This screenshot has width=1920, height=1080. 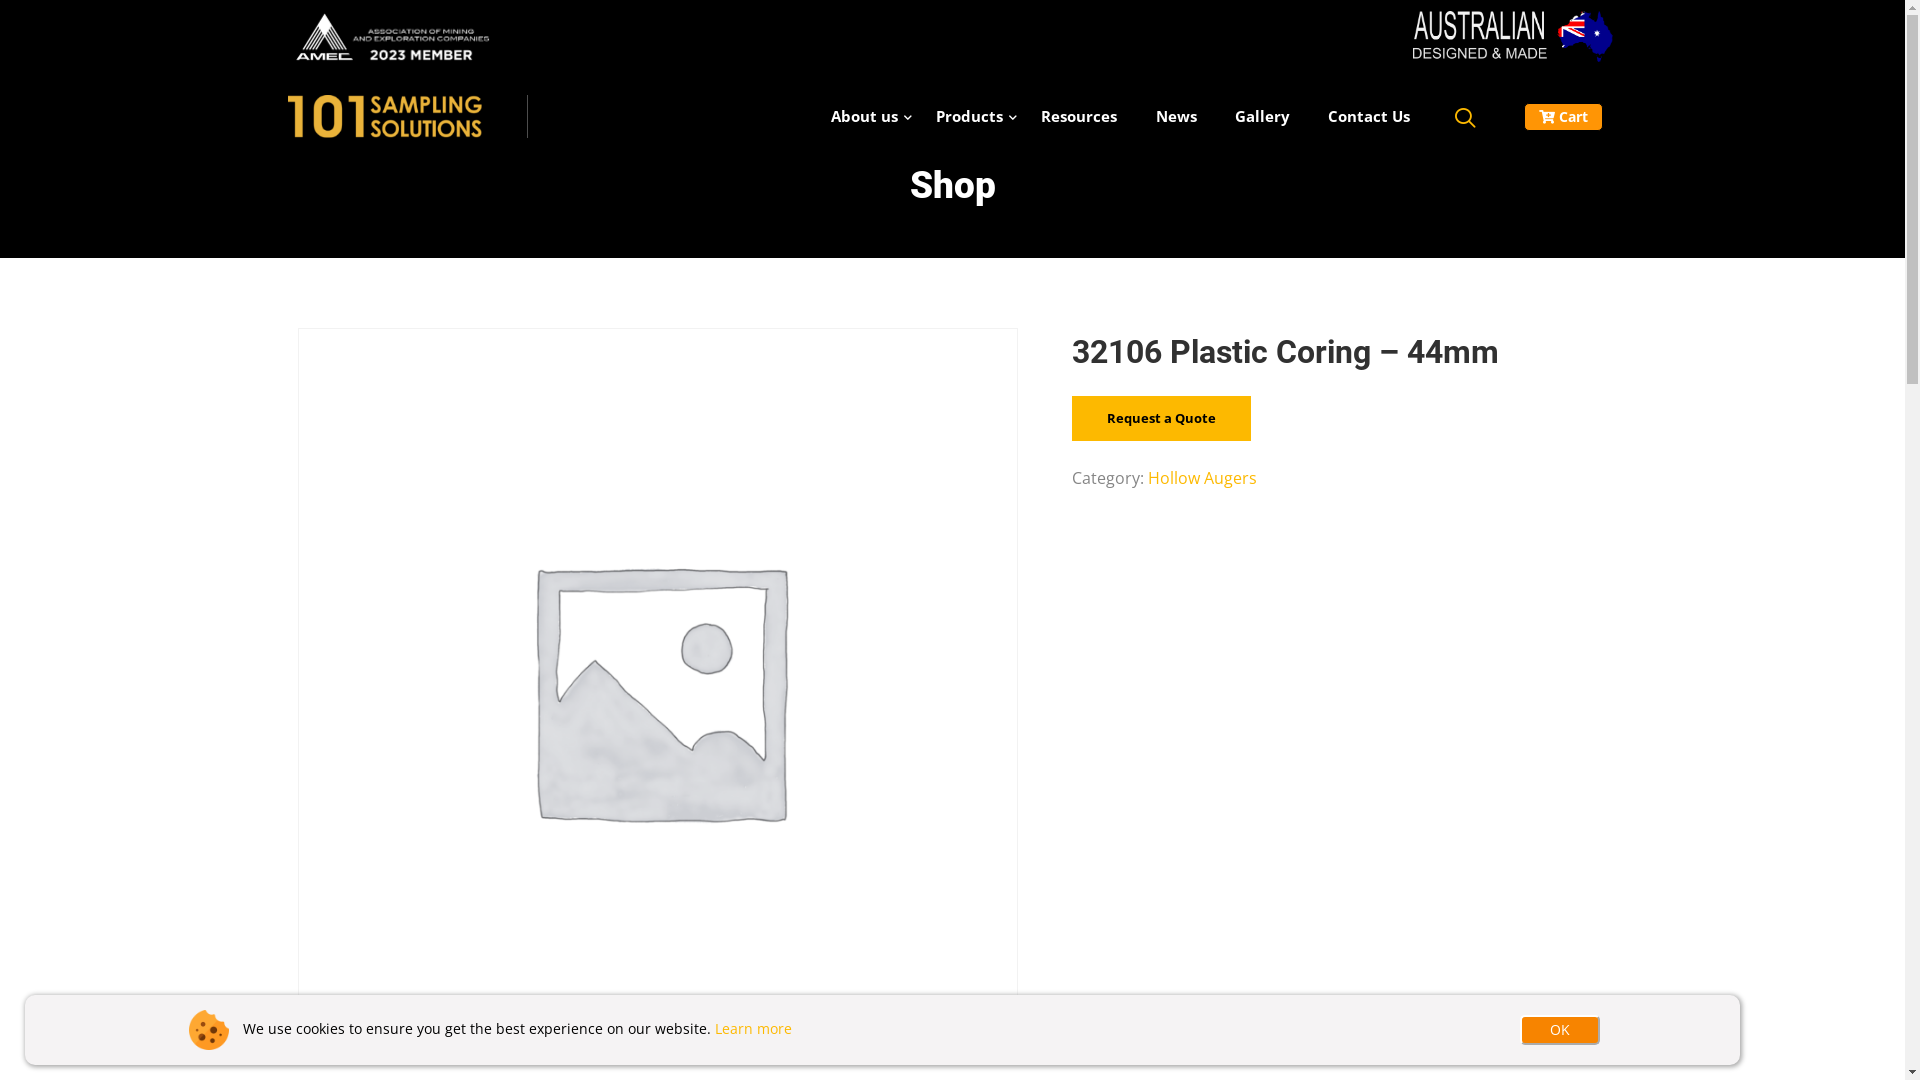 What do you see at coordinates (864, 116) in the screenshot?
I see `About us` at bounding box center [864, 116].